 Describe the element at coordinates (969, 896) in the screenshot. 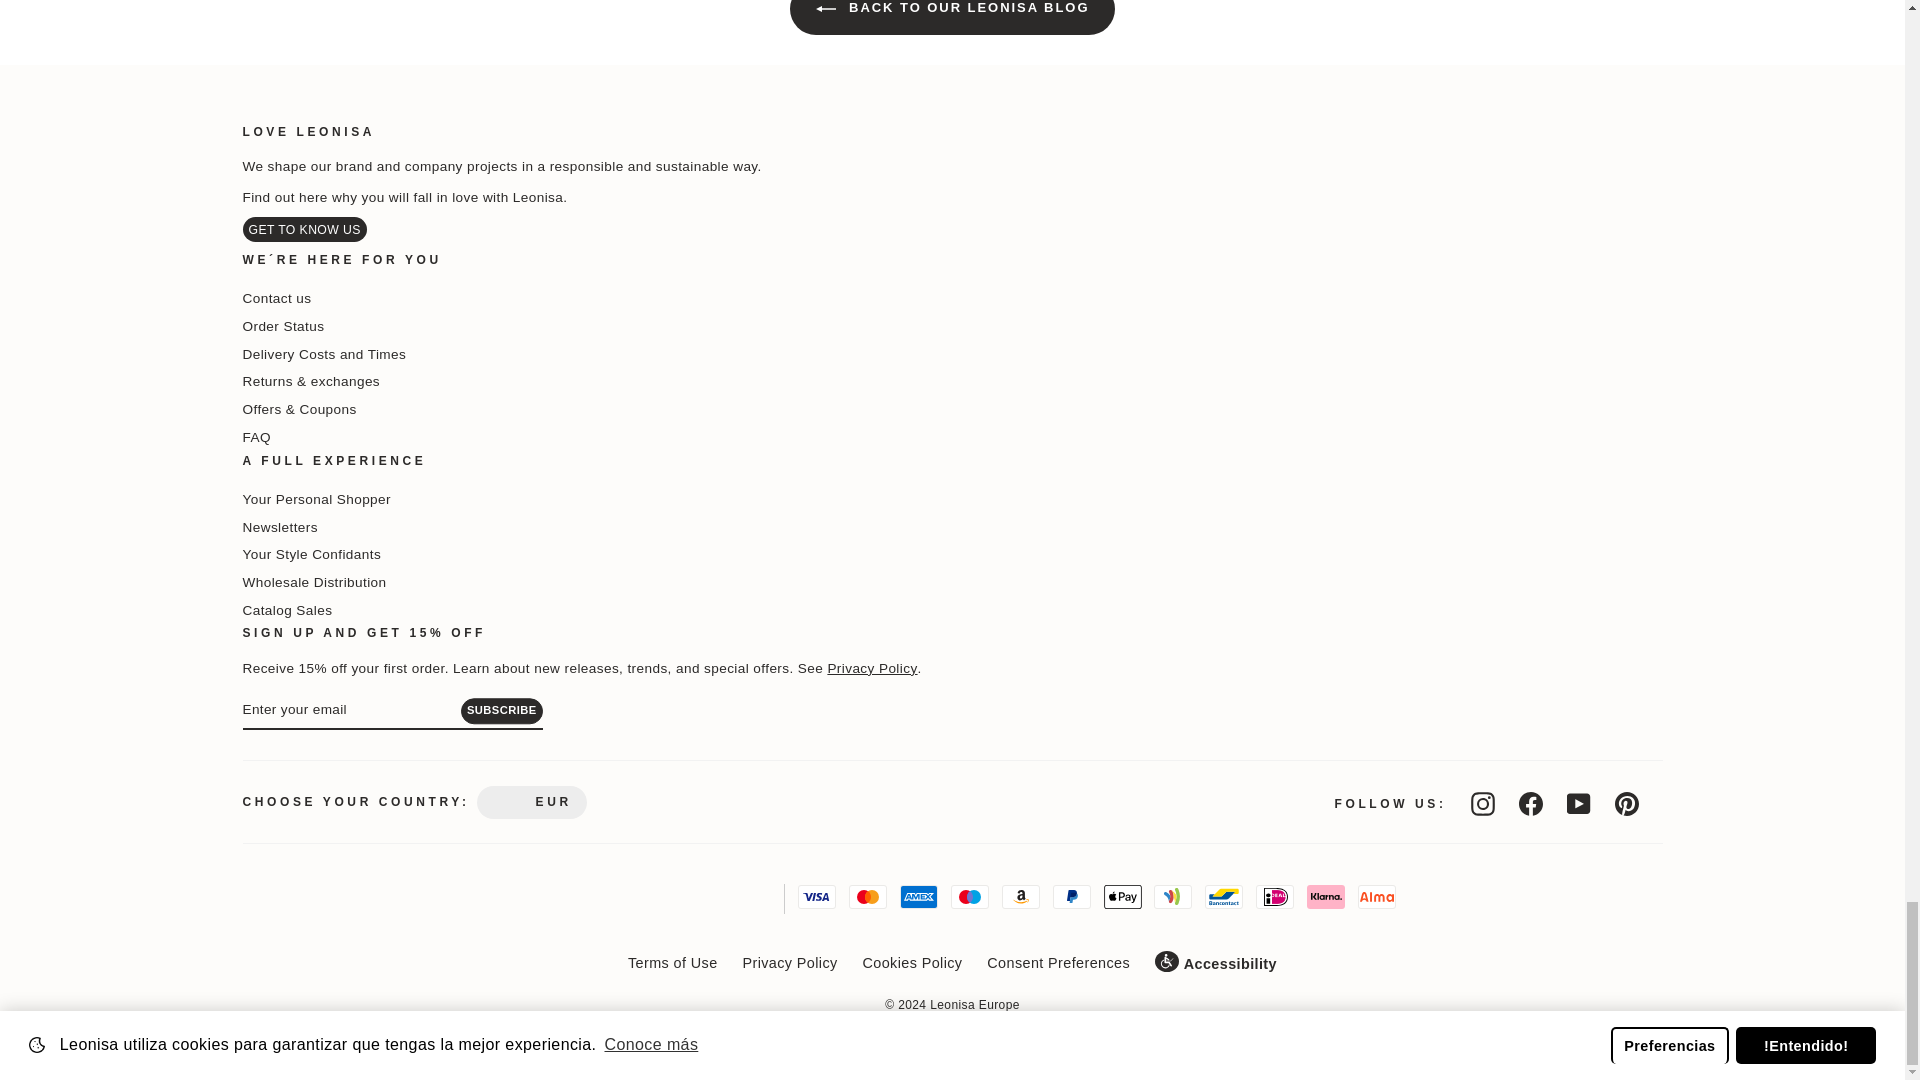

I see `Maestro` at that location.